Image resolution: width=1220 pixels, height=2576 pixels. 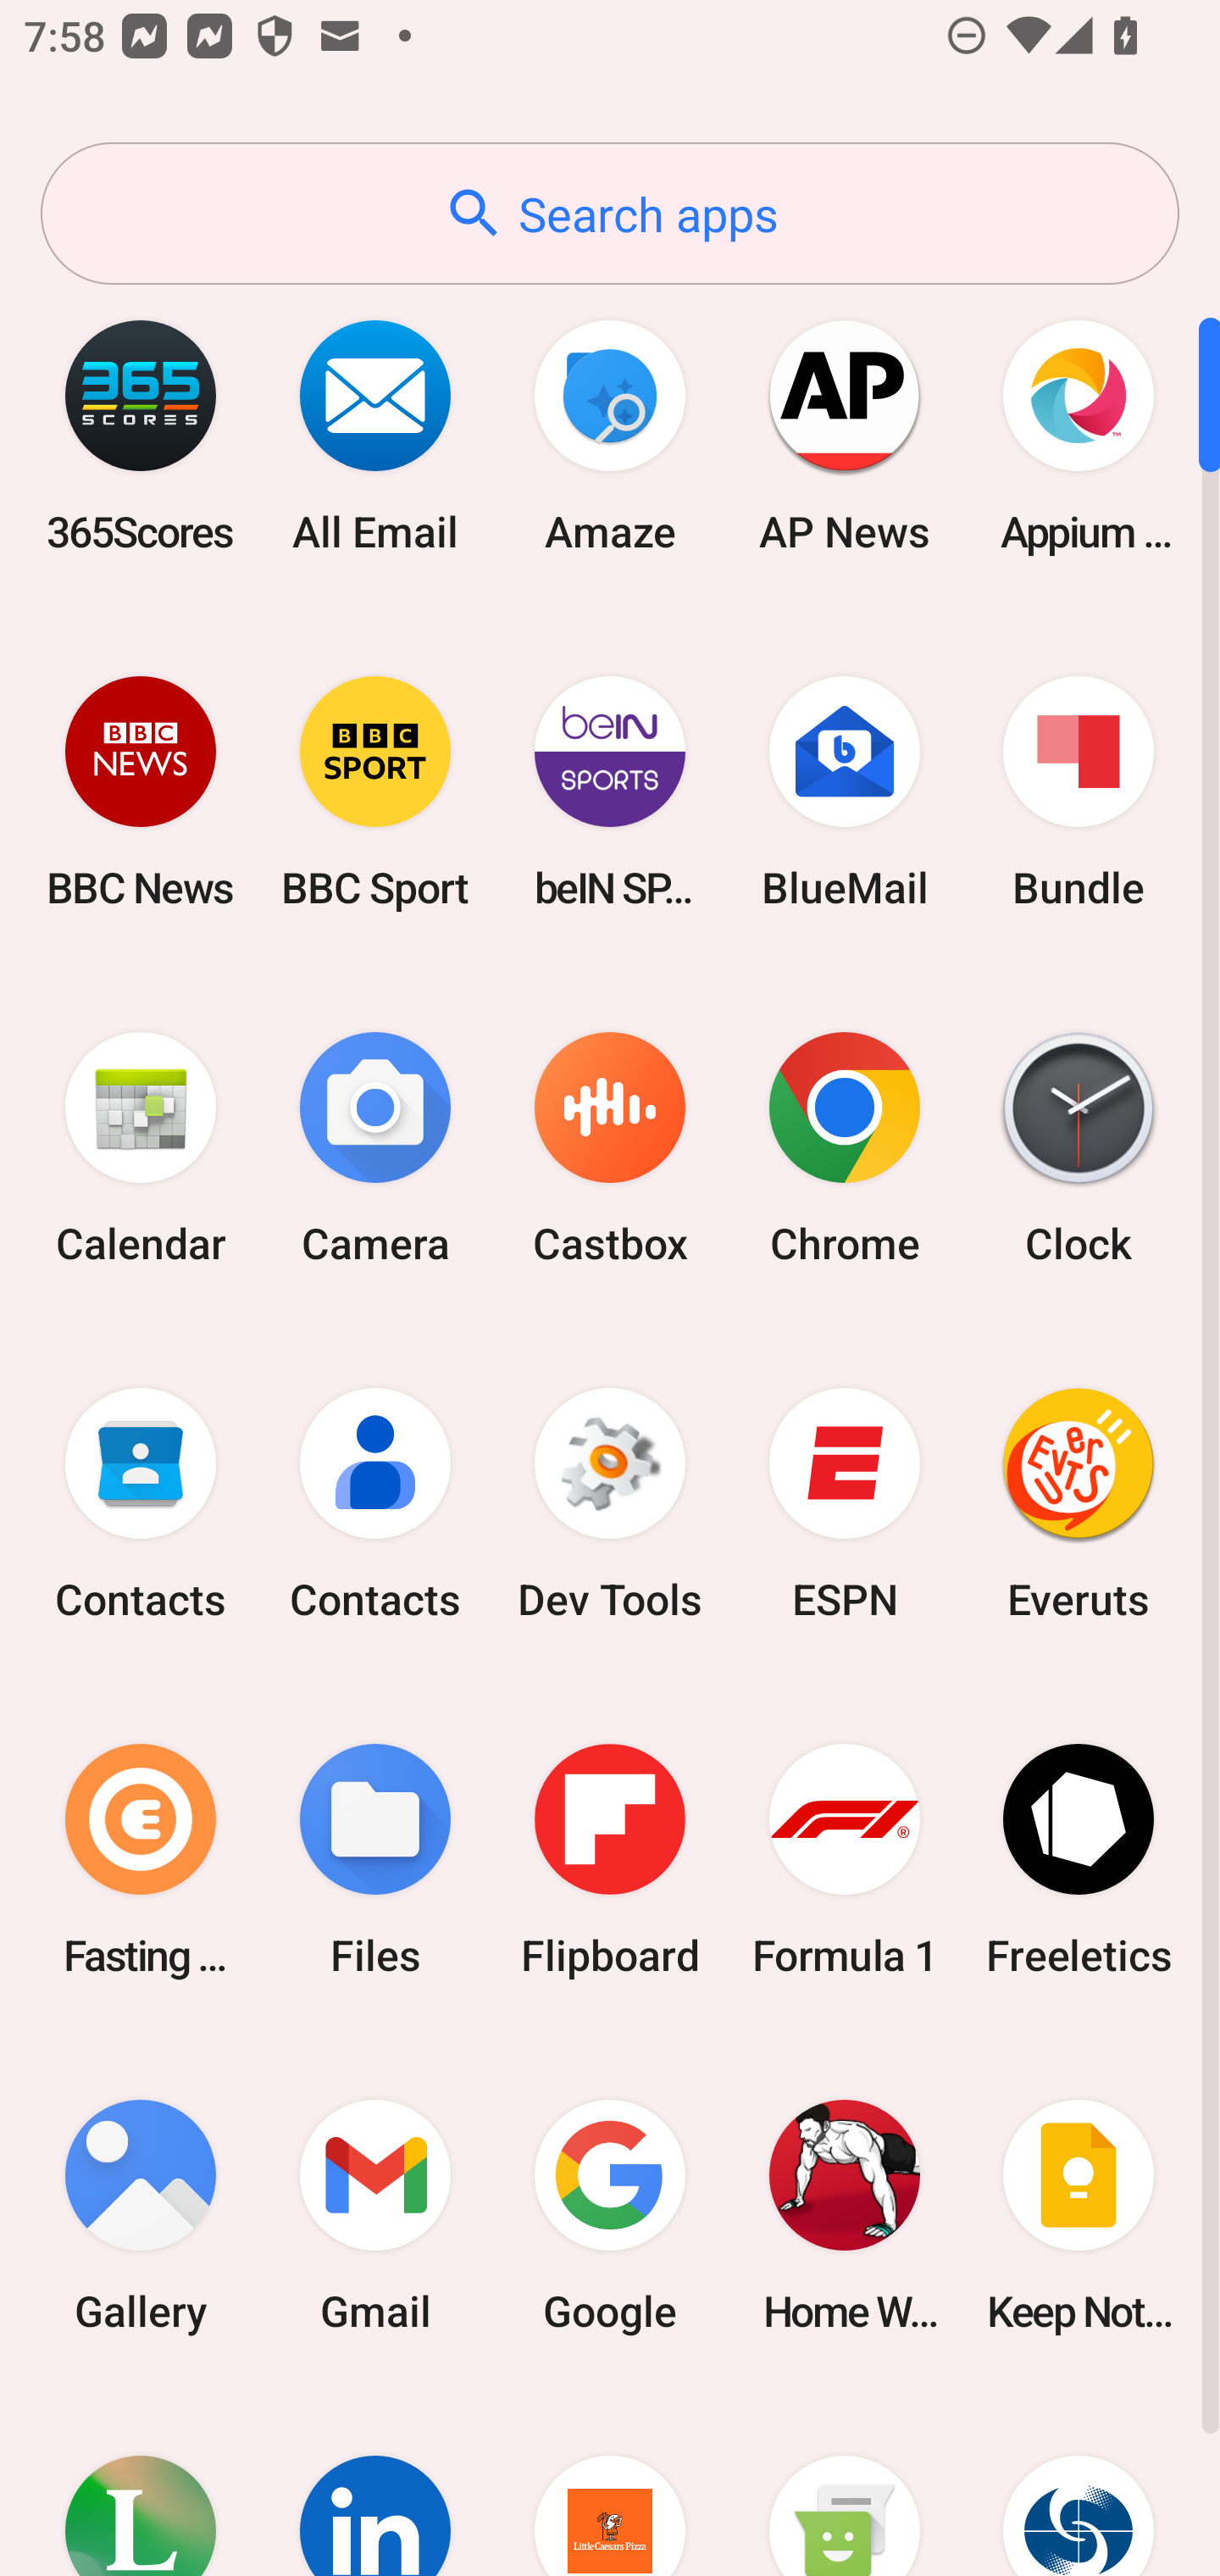 What do you see at coordinates (375, 1859) in the screenshot?
I see `Files` at bounding box center [375, 1859].